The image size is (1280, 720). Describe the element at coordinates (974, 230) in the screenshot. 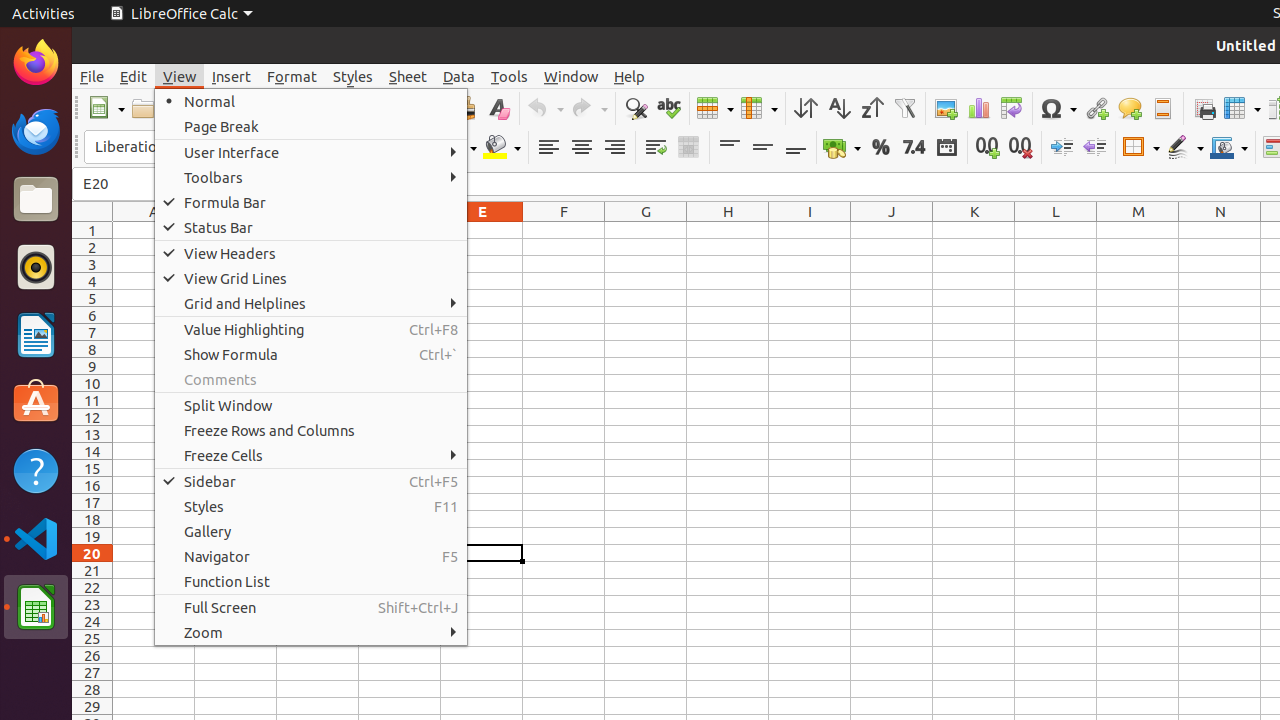

I see `K1` at that location.